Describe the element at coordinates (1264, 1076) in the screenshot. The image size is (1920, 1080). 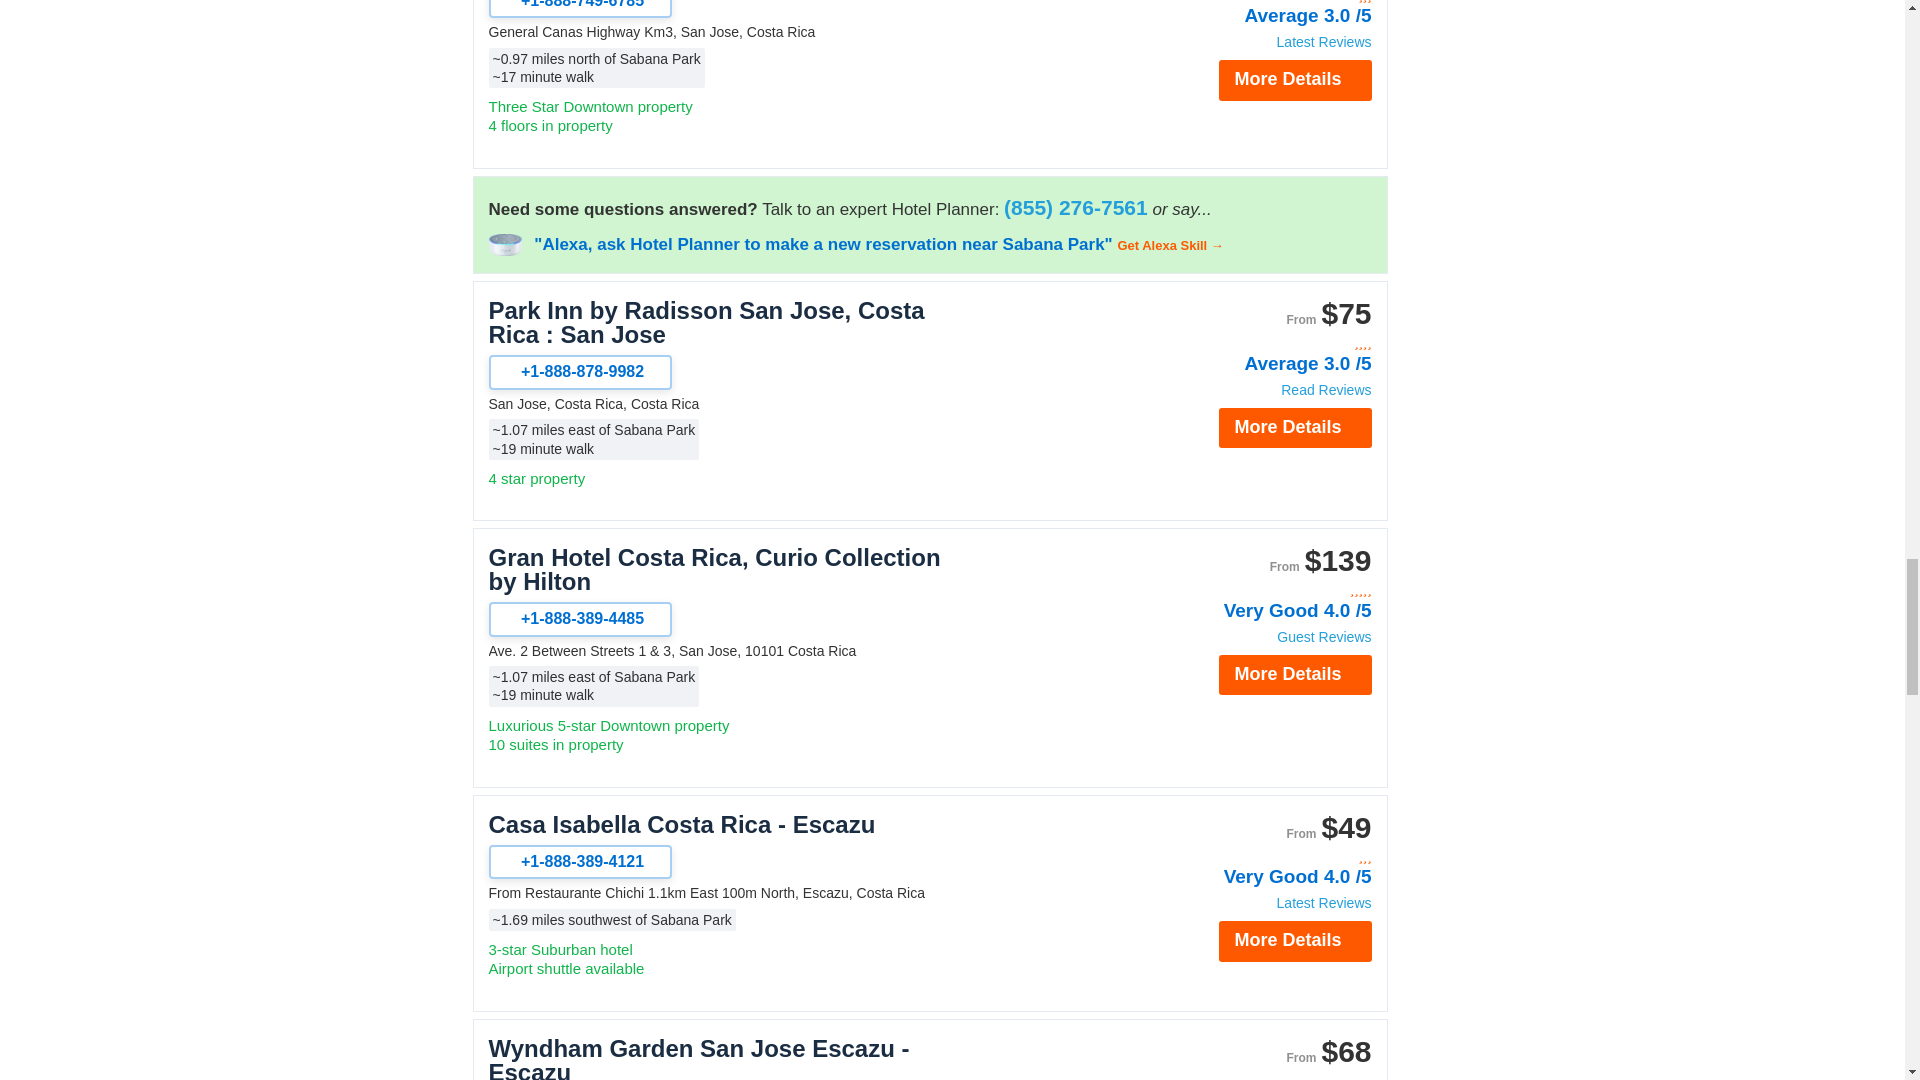
I see `3 stars` at that location.